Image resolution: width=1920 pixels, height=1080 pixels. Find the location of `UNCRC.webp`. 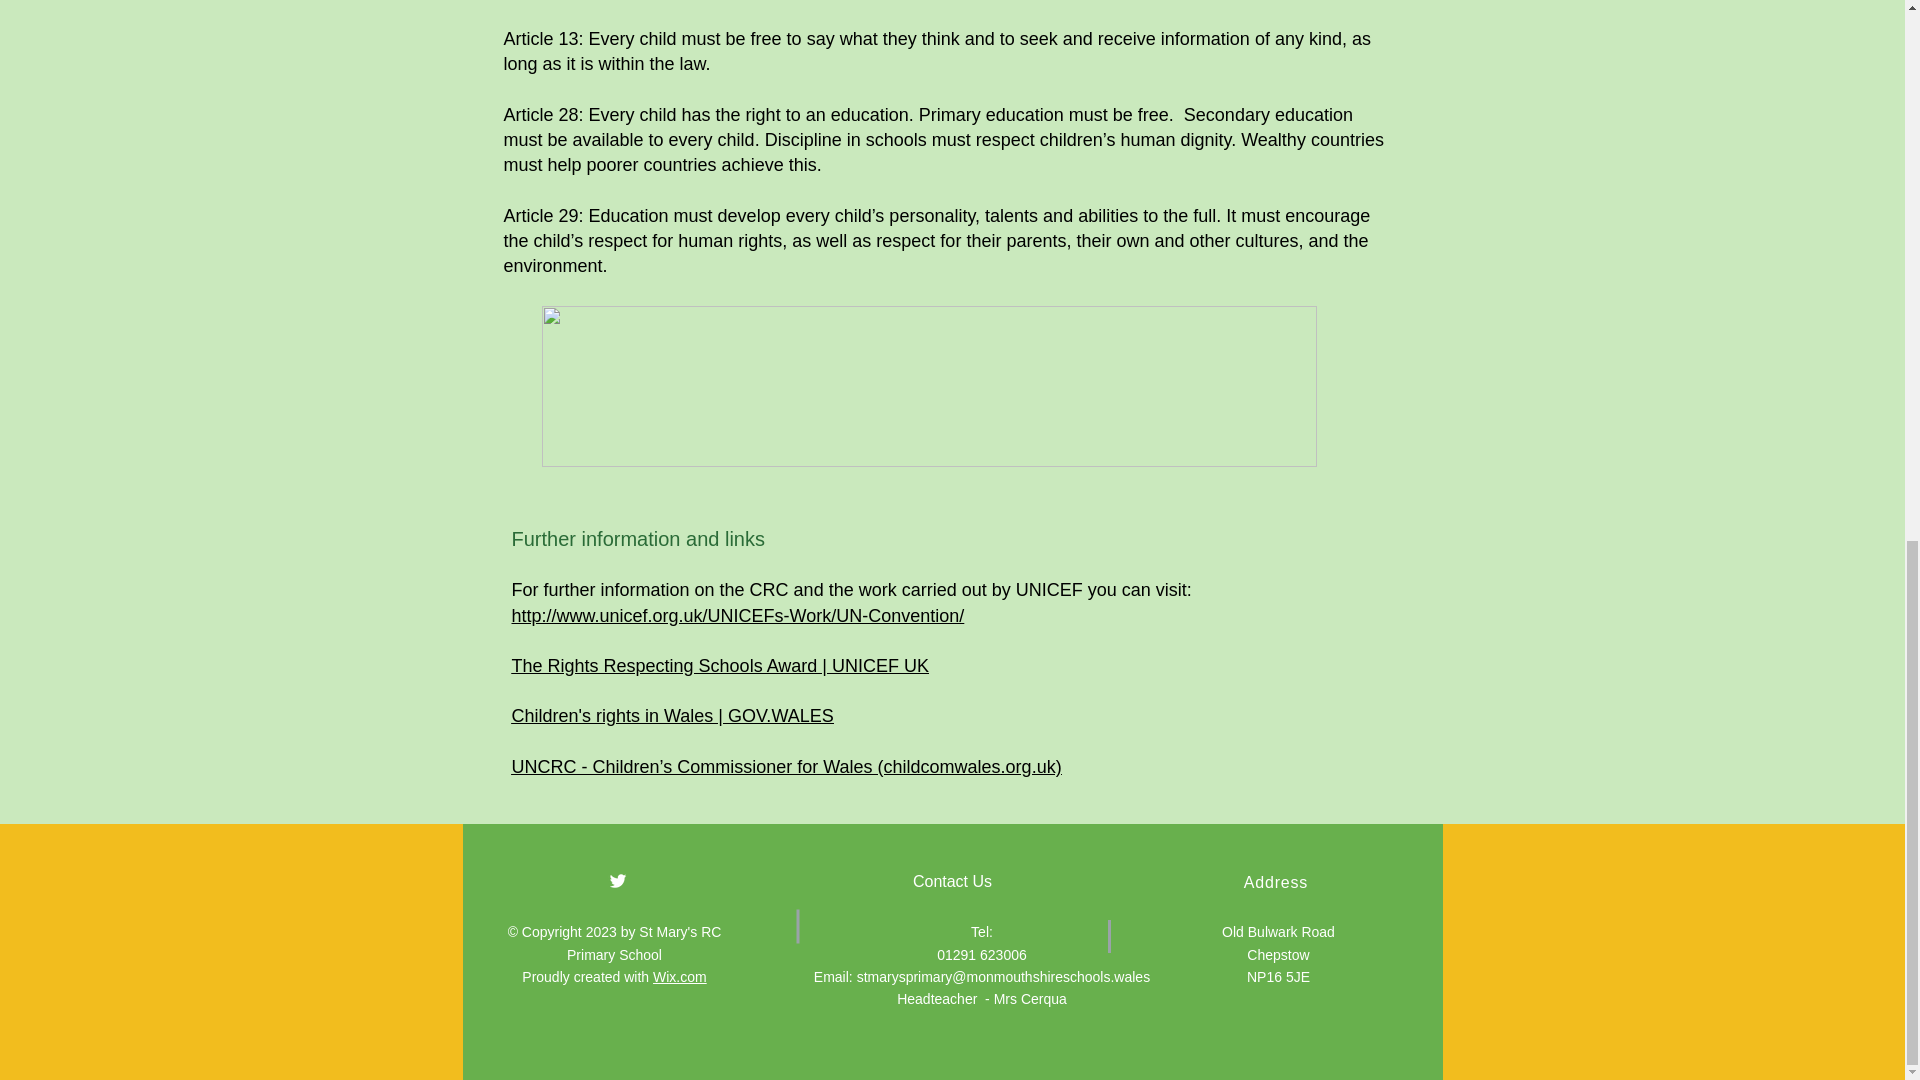

UNCRC.webp is located at coordinates (929, 386).